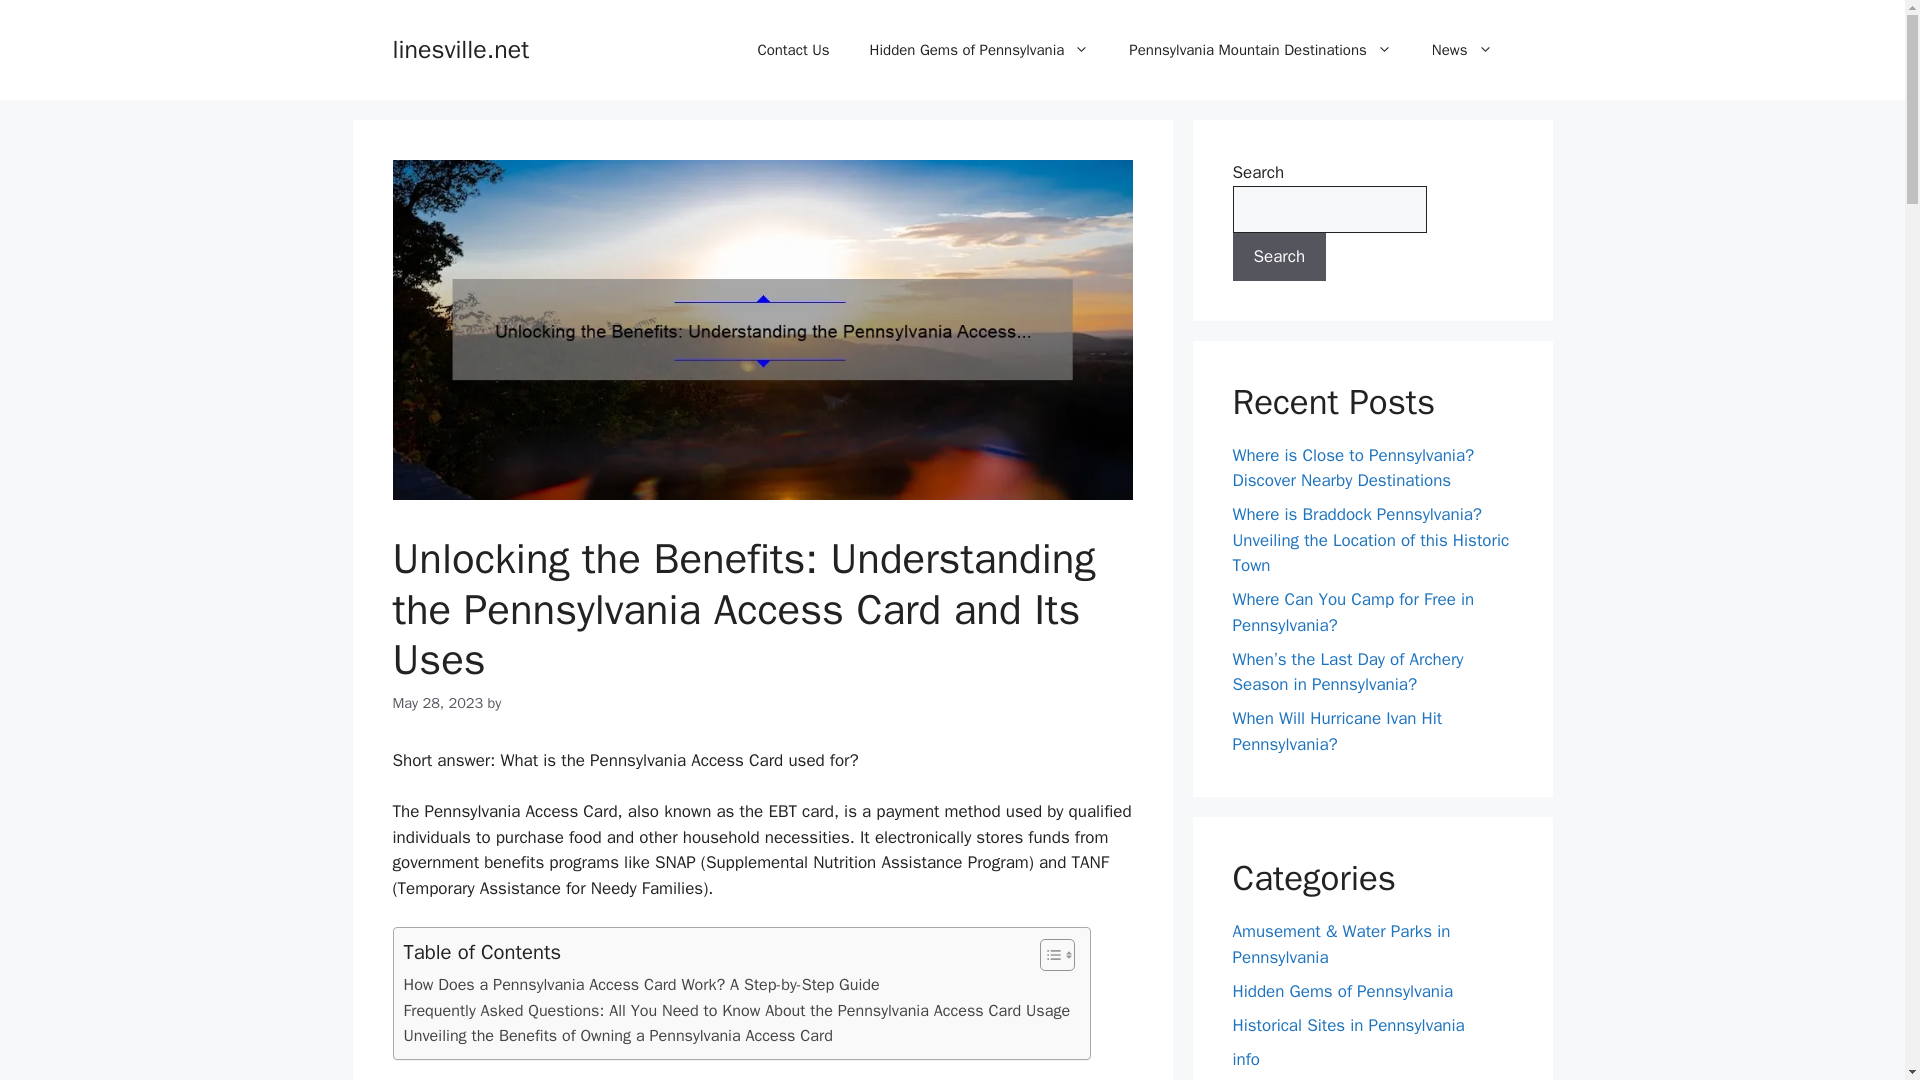 This screenshot has height=1080, width=1920. Describe the element at coordinates (1260, 50) in the screenshot. I see `Pennsylvania Mountain Destinations` at that location.